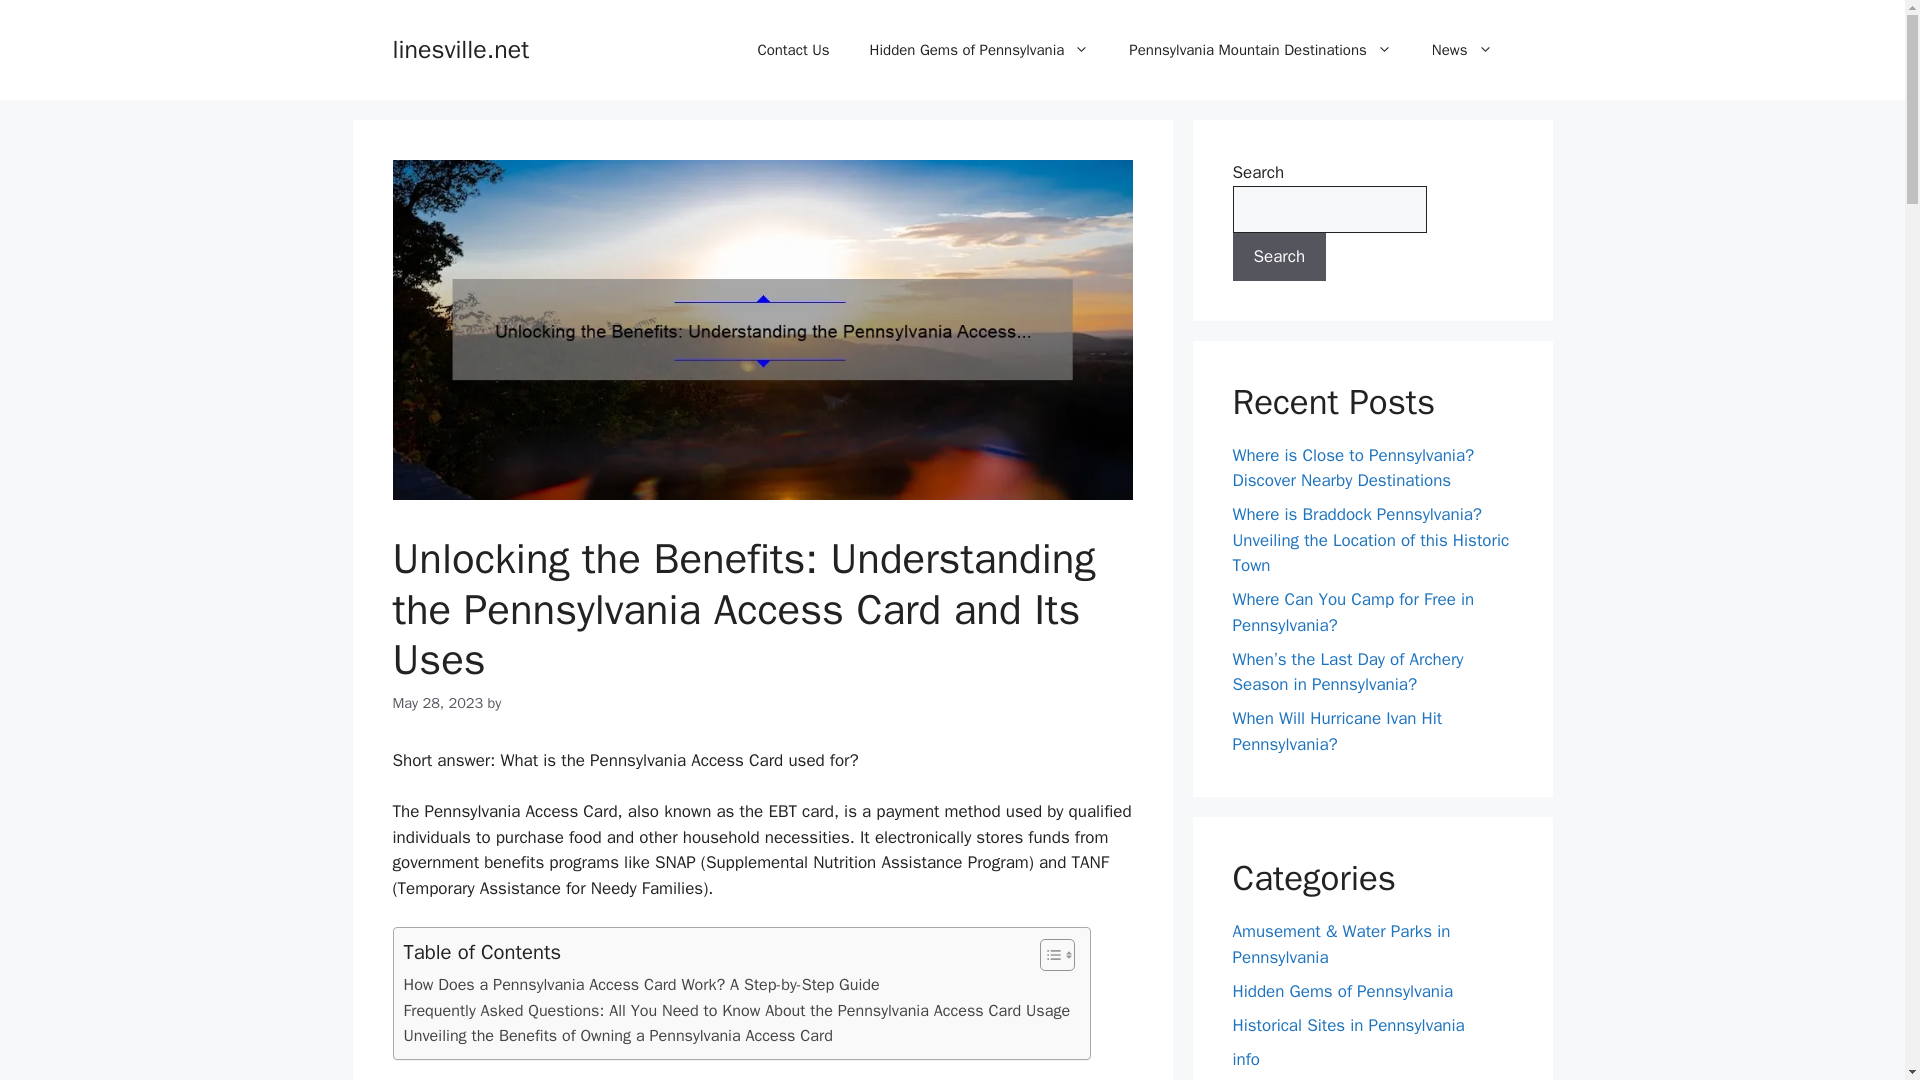 This screenshot has height=1080, width=1920. Describe the element at coordinates (1260, 50) in the screenshot. I see `Pennsylvania Mountain Destinations` at that location.